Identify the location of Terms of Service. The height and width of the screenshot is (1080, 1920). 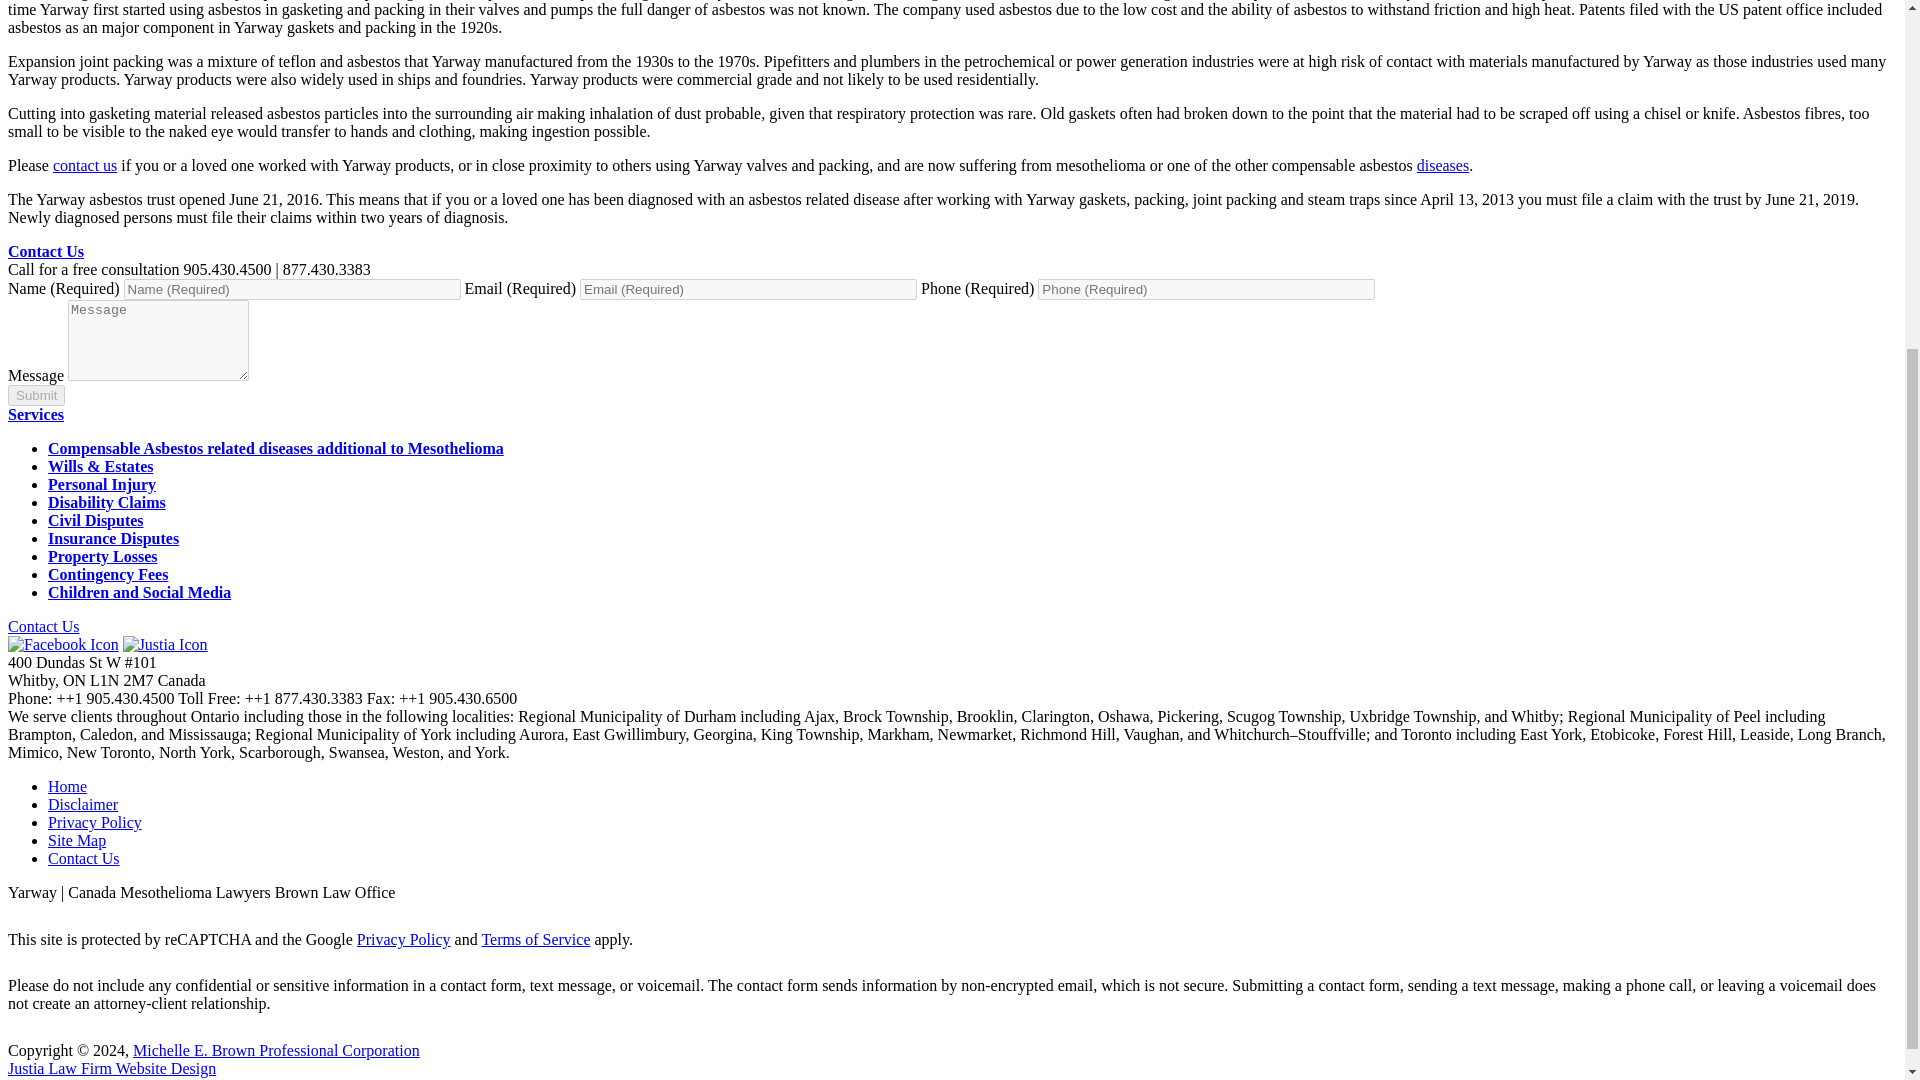
(535, 939).